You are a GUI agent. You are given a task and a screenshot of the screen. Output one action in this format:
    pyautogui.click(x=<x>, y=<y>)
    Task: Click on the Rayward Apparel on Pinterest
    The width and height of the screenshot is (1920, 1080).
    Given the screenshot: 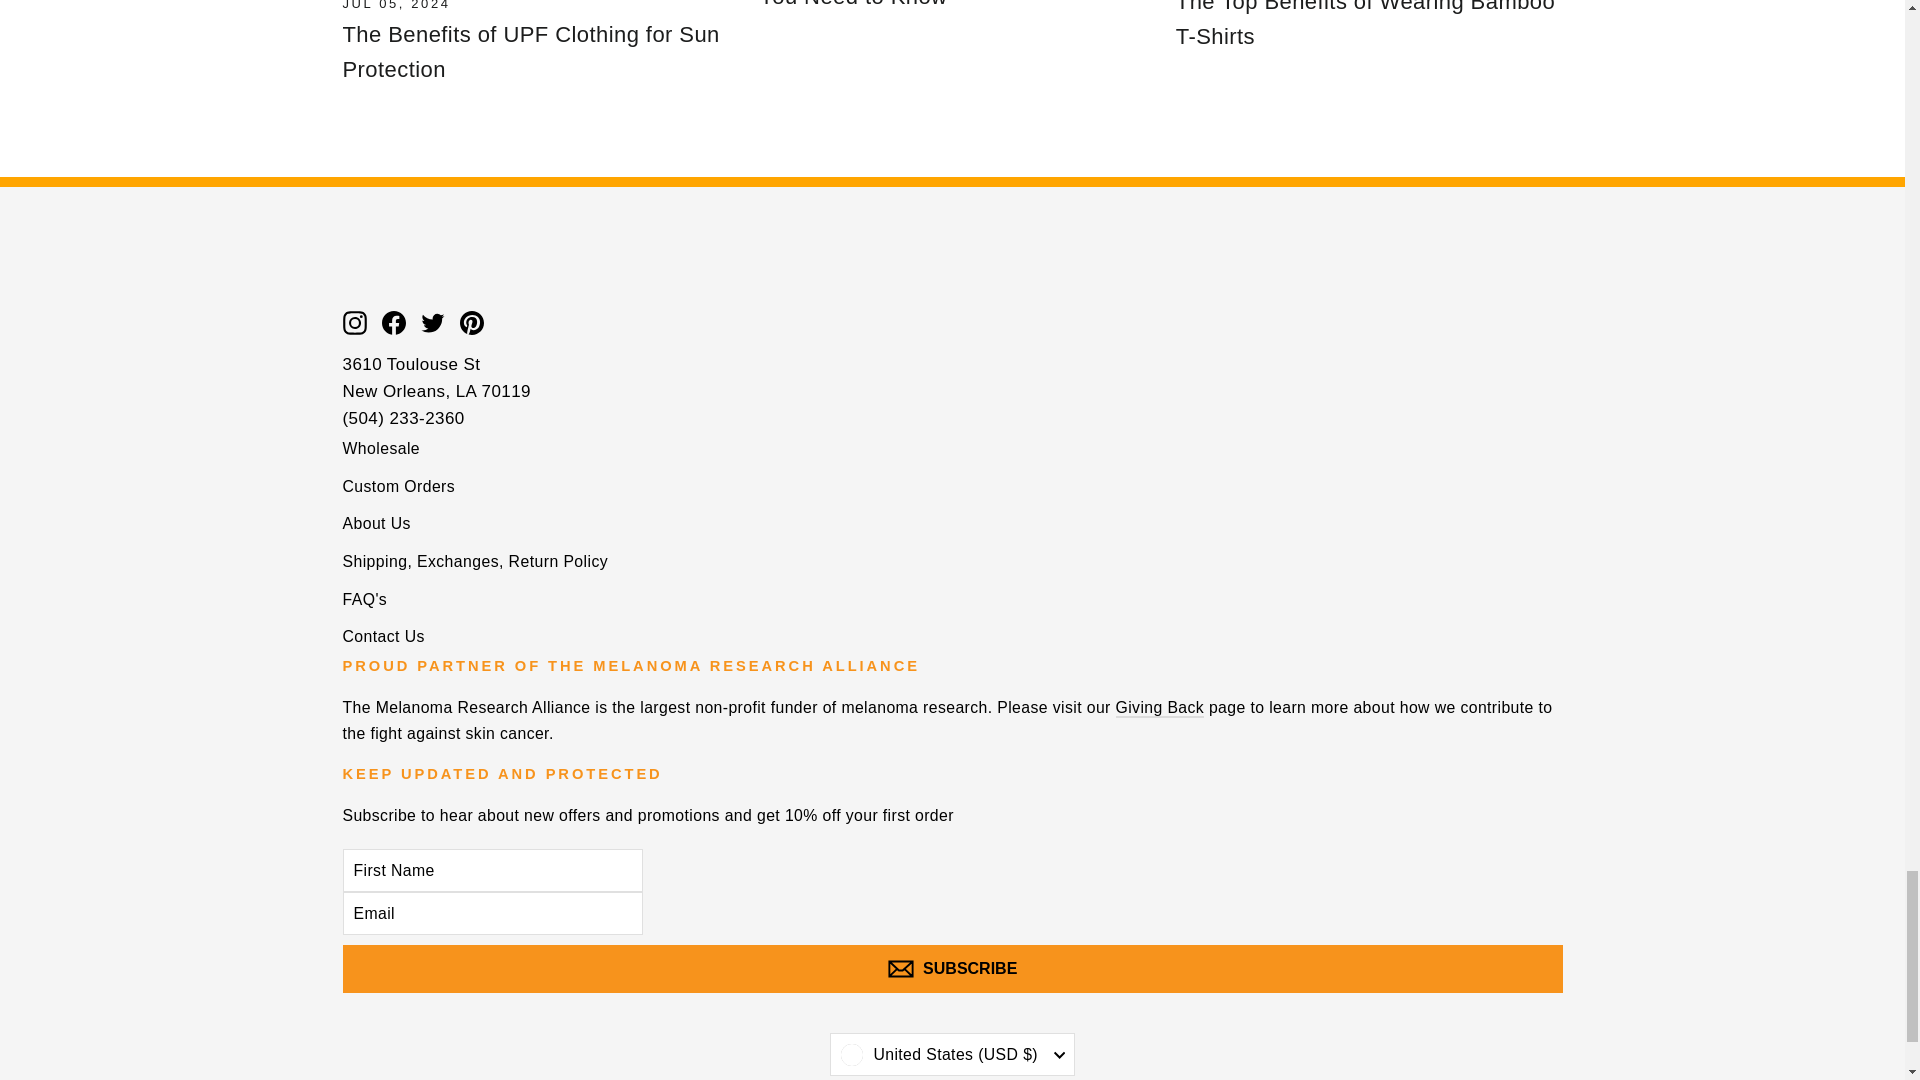 What is the action you would take?
    pyautogui.click(x=472, y=322)
    